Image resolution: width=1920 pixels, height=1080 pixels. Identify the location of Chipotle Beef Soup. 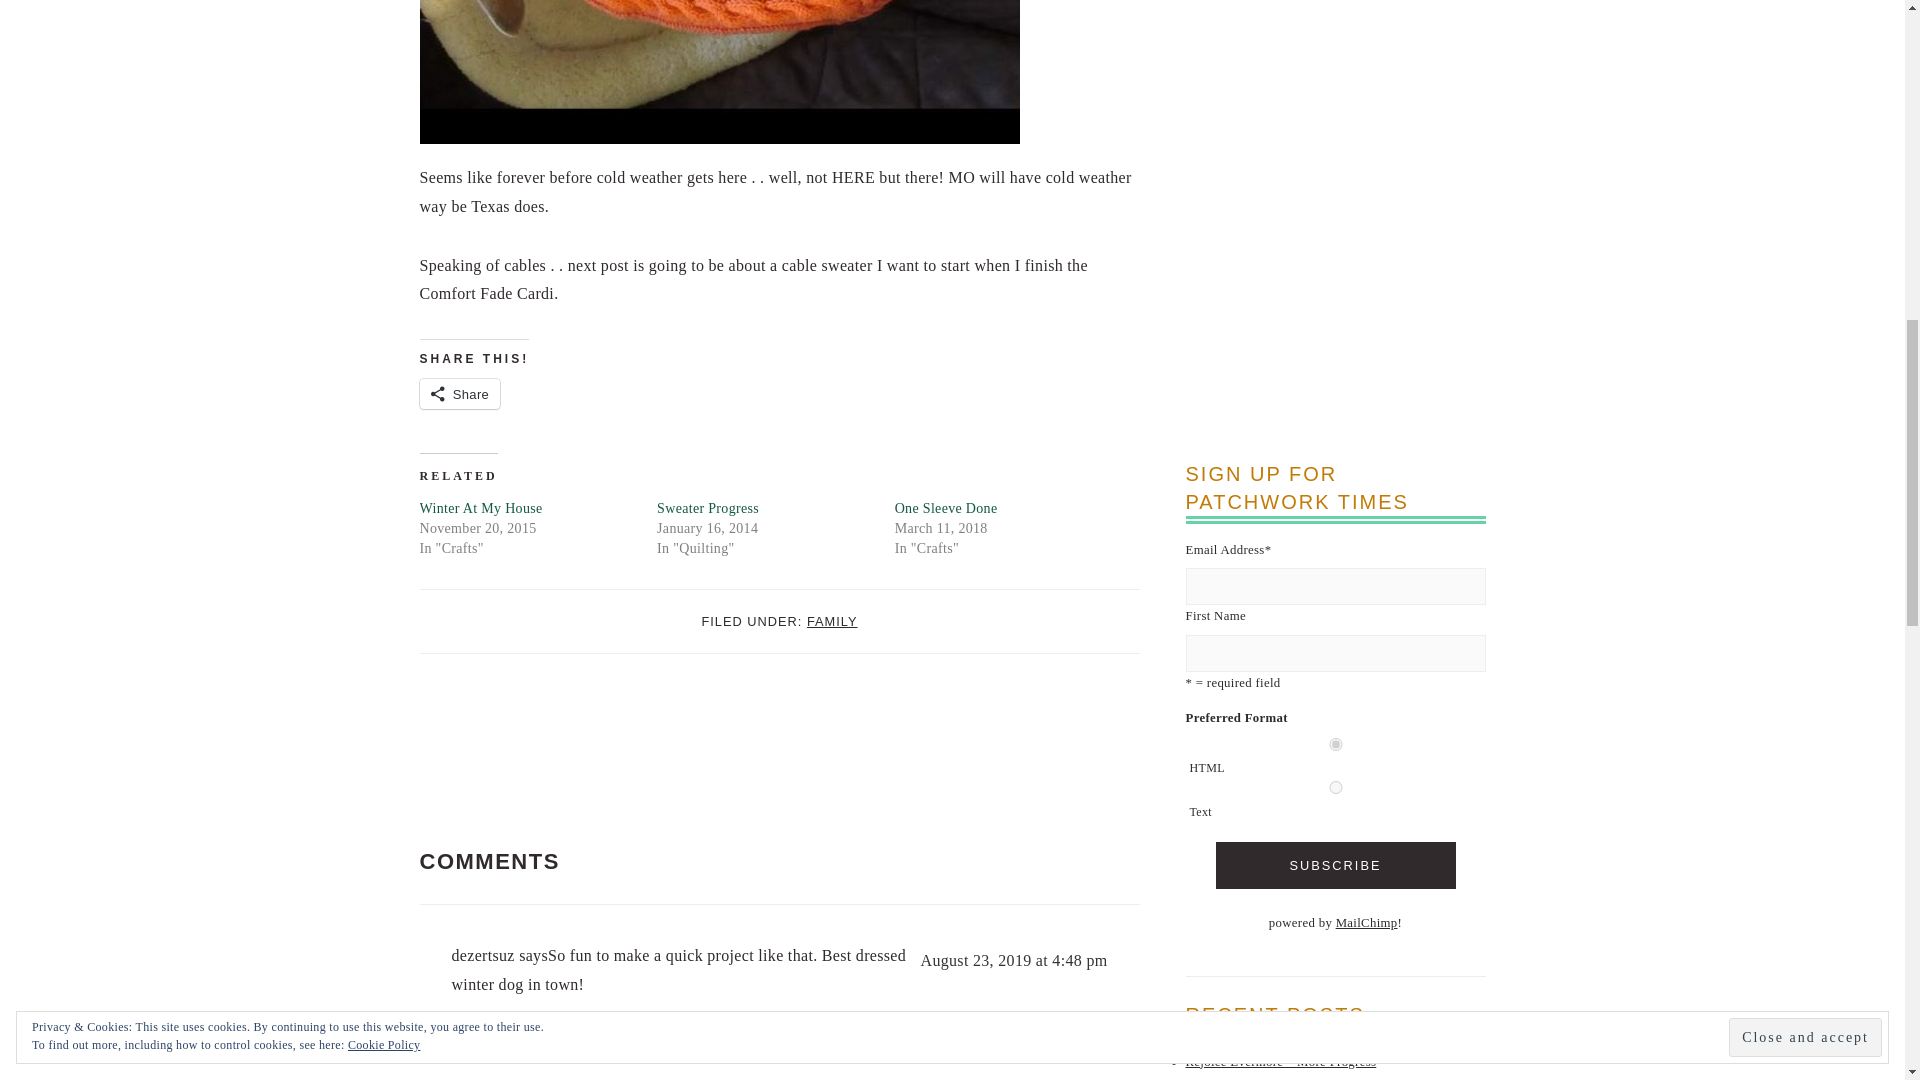
(1239, 1078).